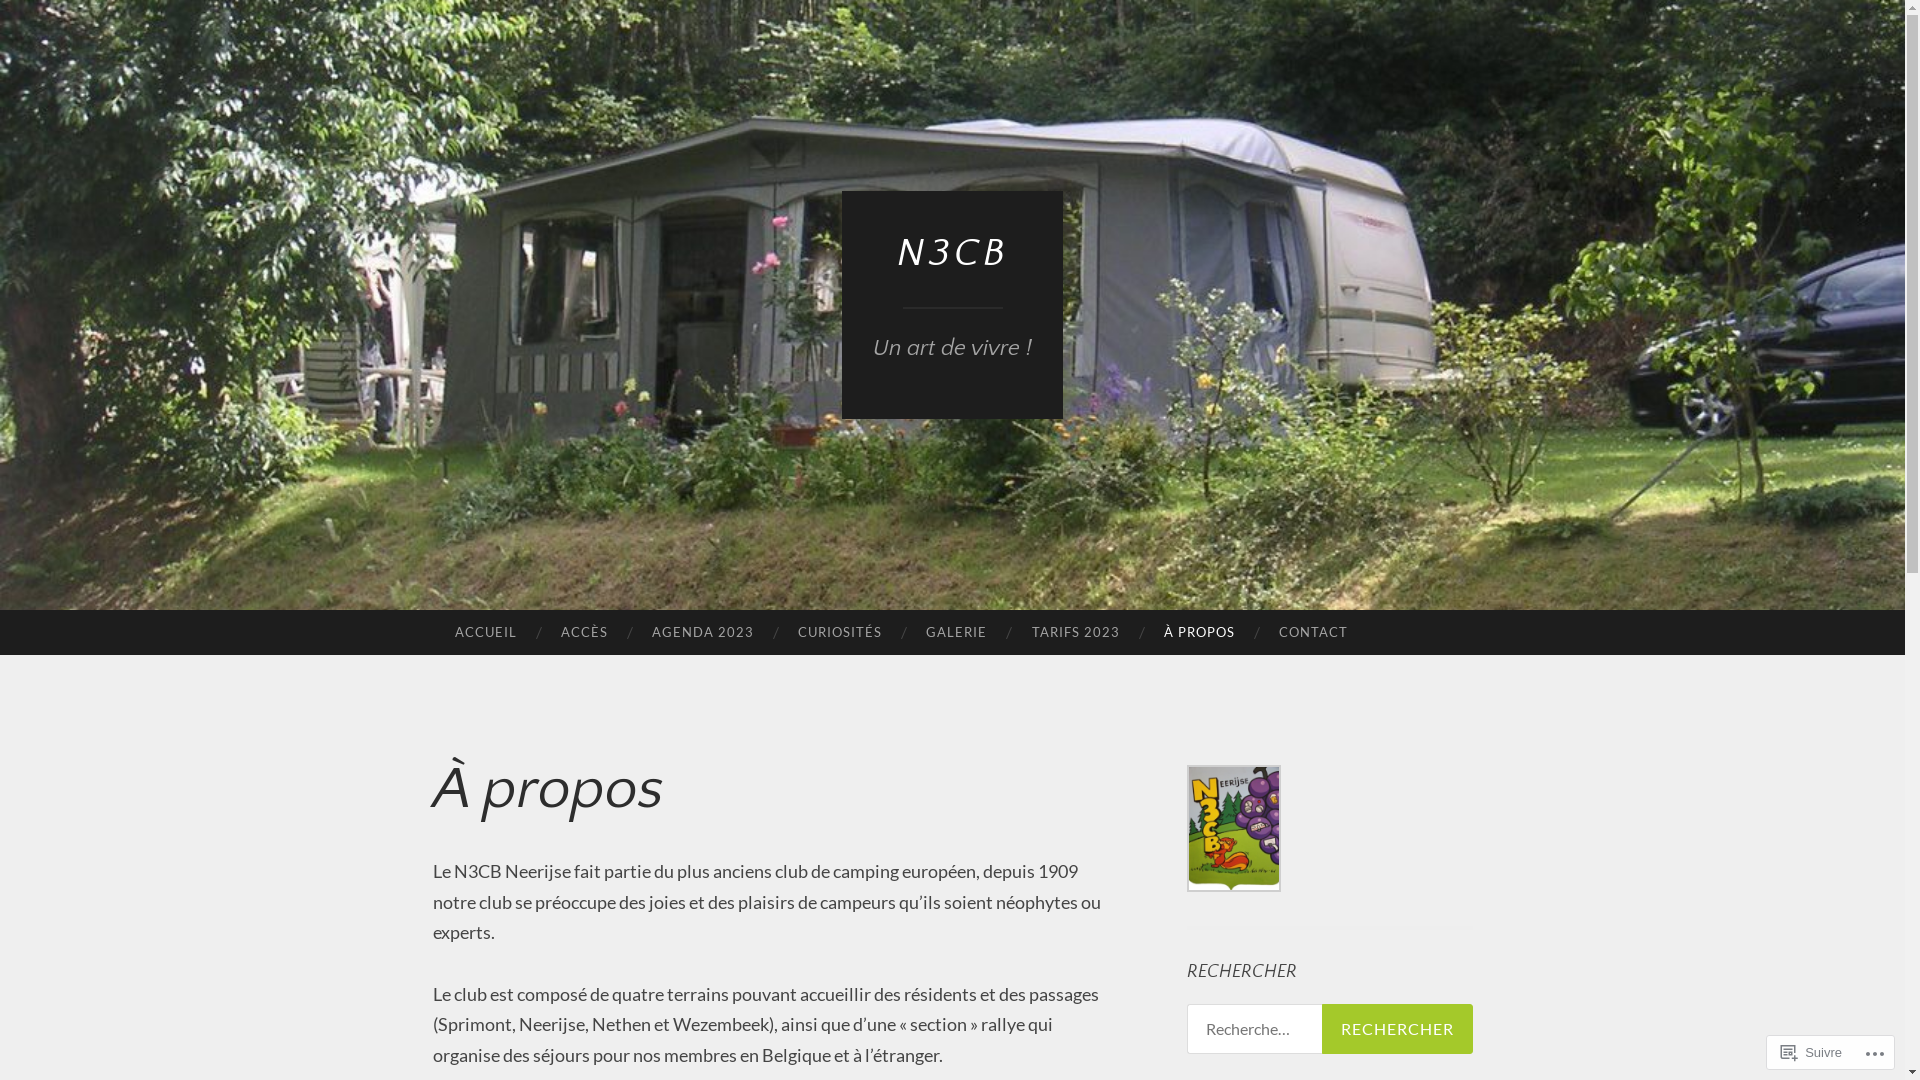 This screenshot has height=1080, width=1920. What do you see at coordinates (1812, 1052) in the screenshot?
I see `Suivre` at bounding box center [1812, 1052].